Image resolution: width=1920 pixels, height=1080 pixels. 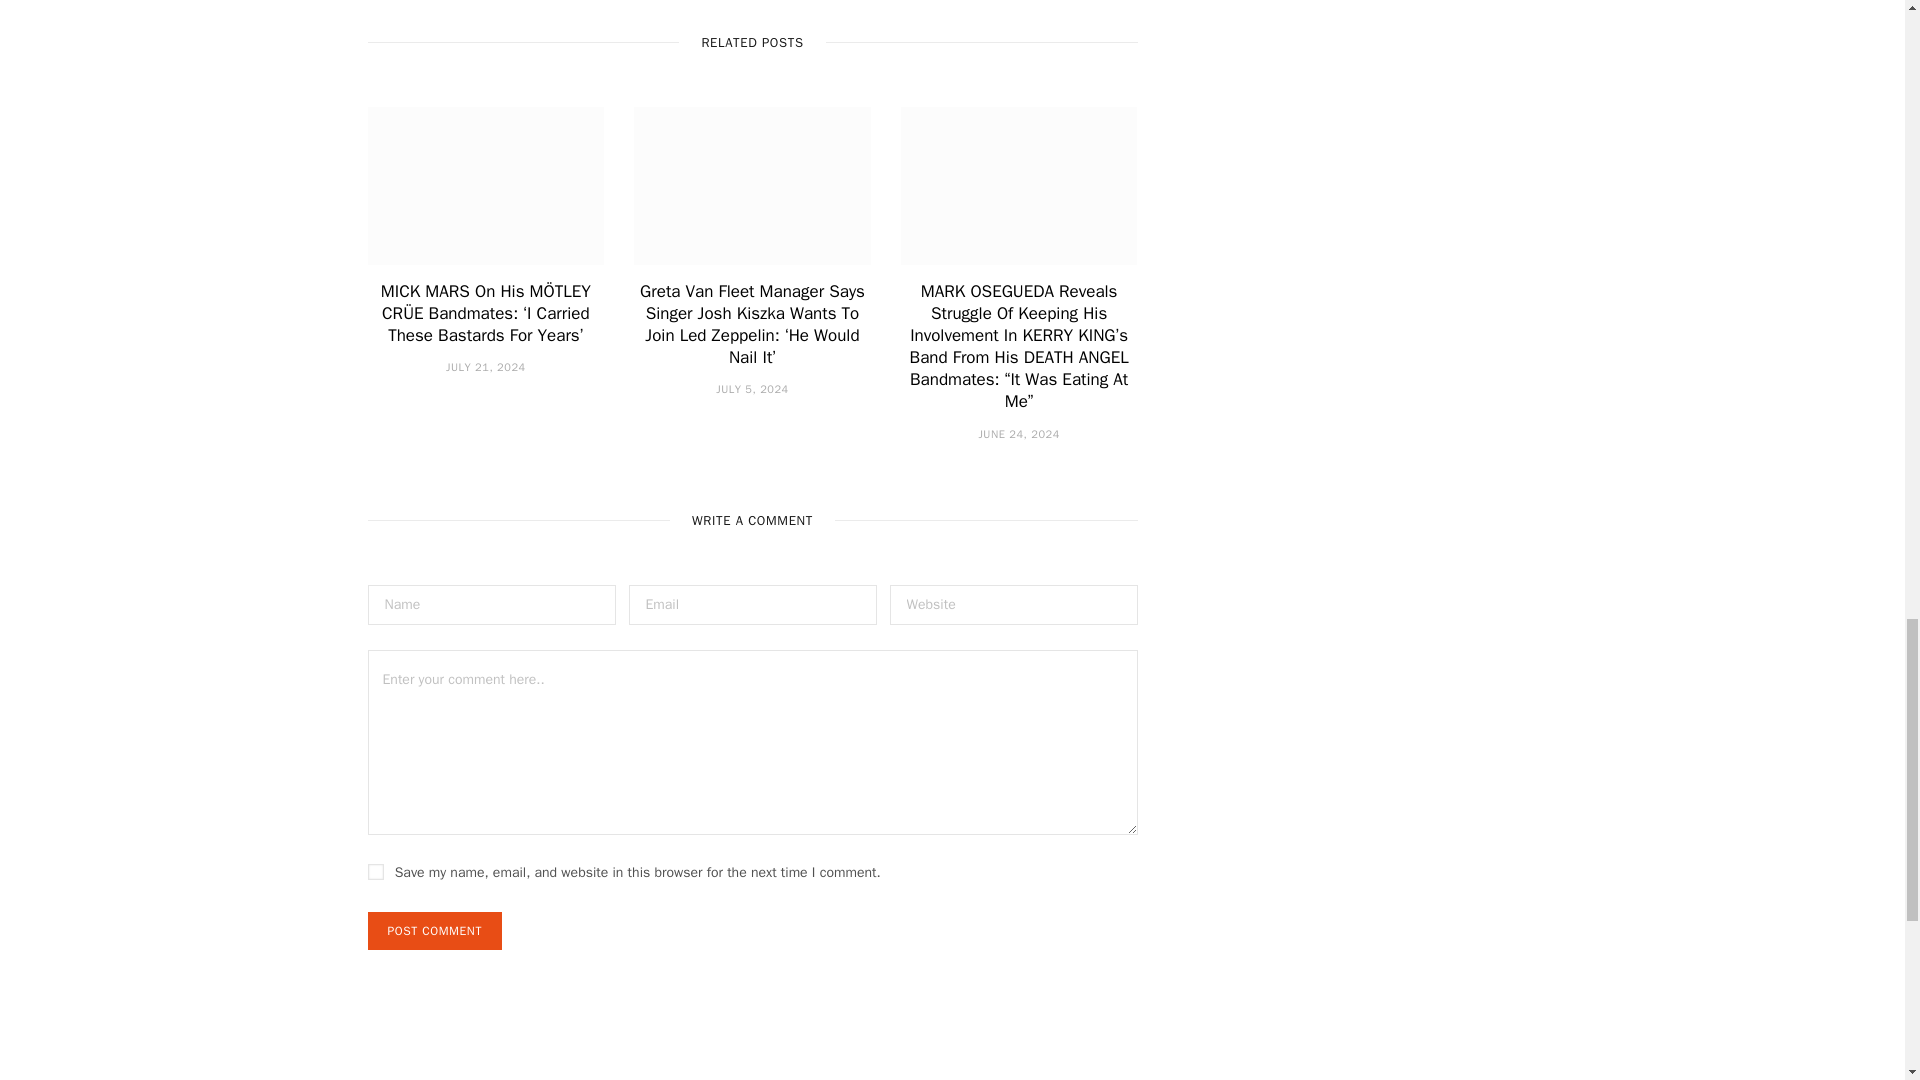 What do you see at coordinates (434, 930) in the screenshot?
I see `Post Comment` at bounding box center [434, 930].